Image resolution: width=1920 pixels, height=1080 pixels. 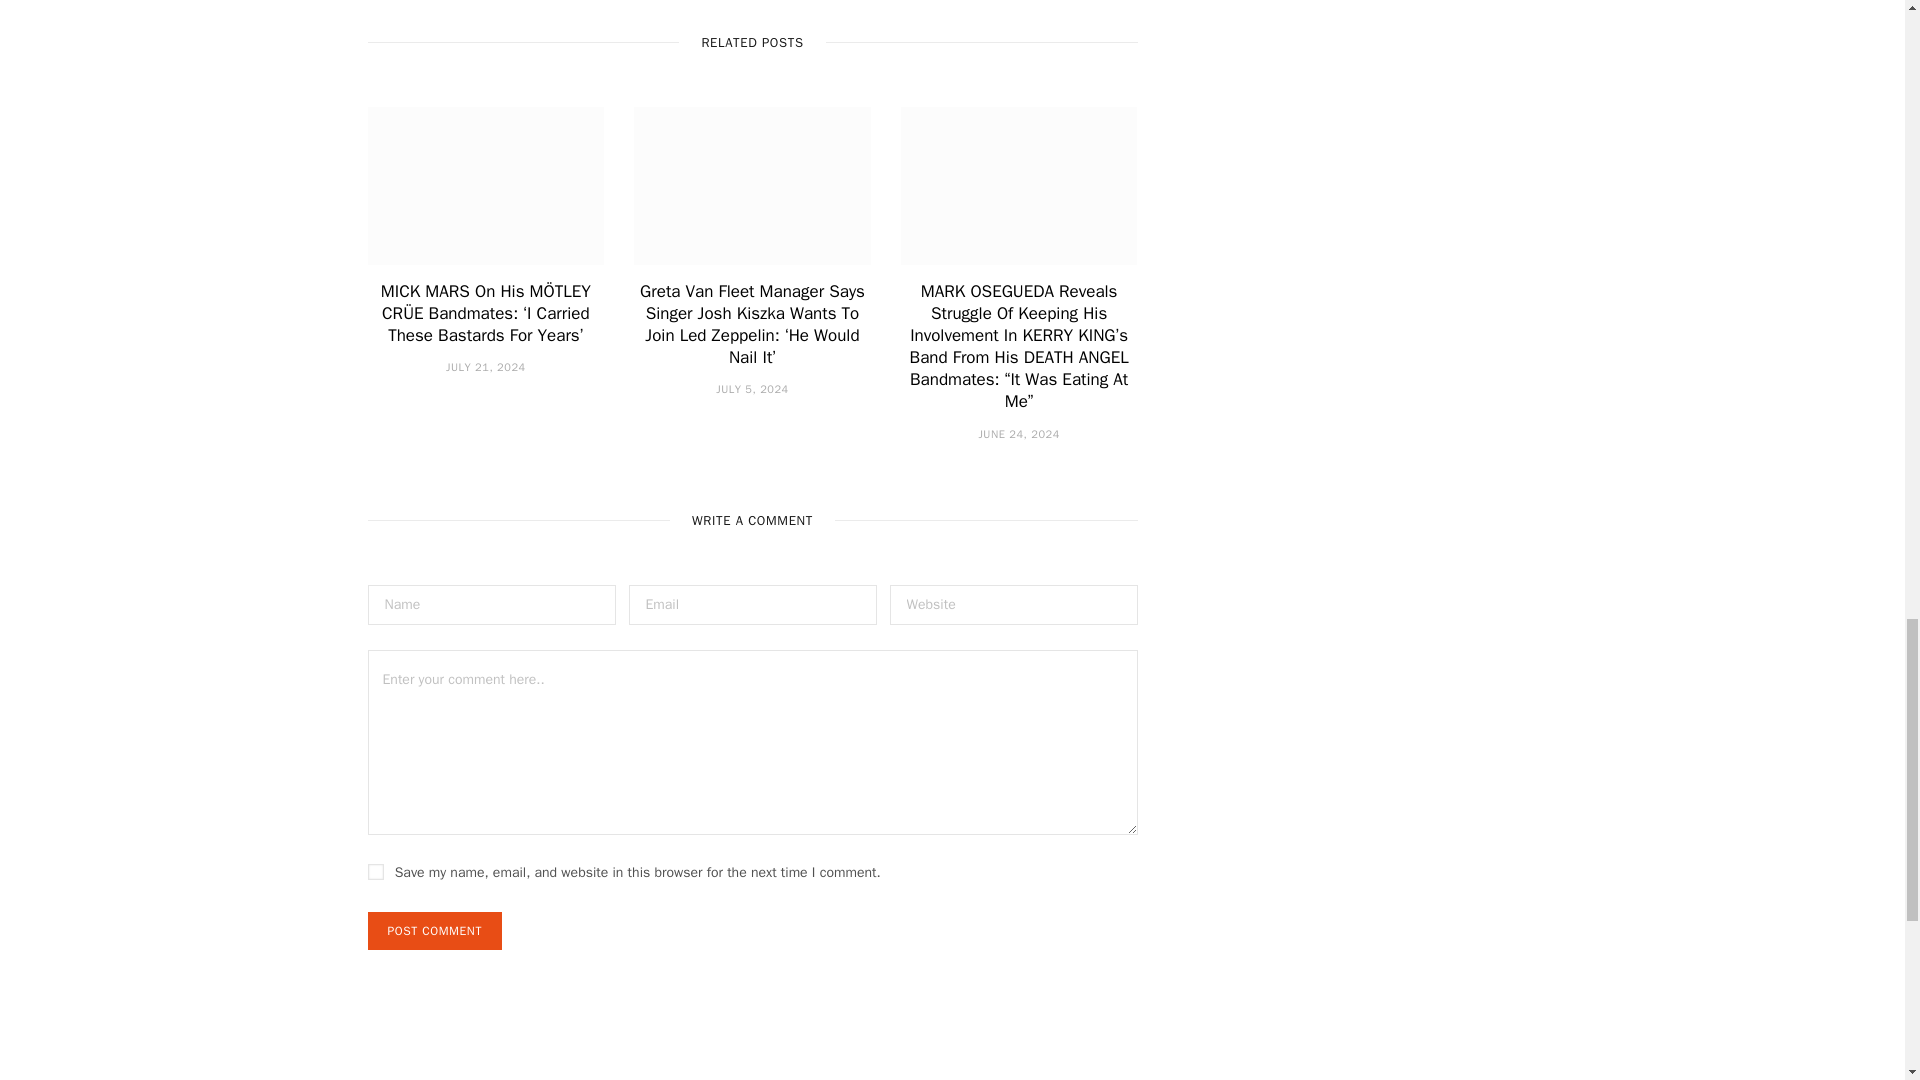 What do you see at coordinates (434, 930) in the screenshot?
I see `Post Comment` at bounding box center [434, 930].